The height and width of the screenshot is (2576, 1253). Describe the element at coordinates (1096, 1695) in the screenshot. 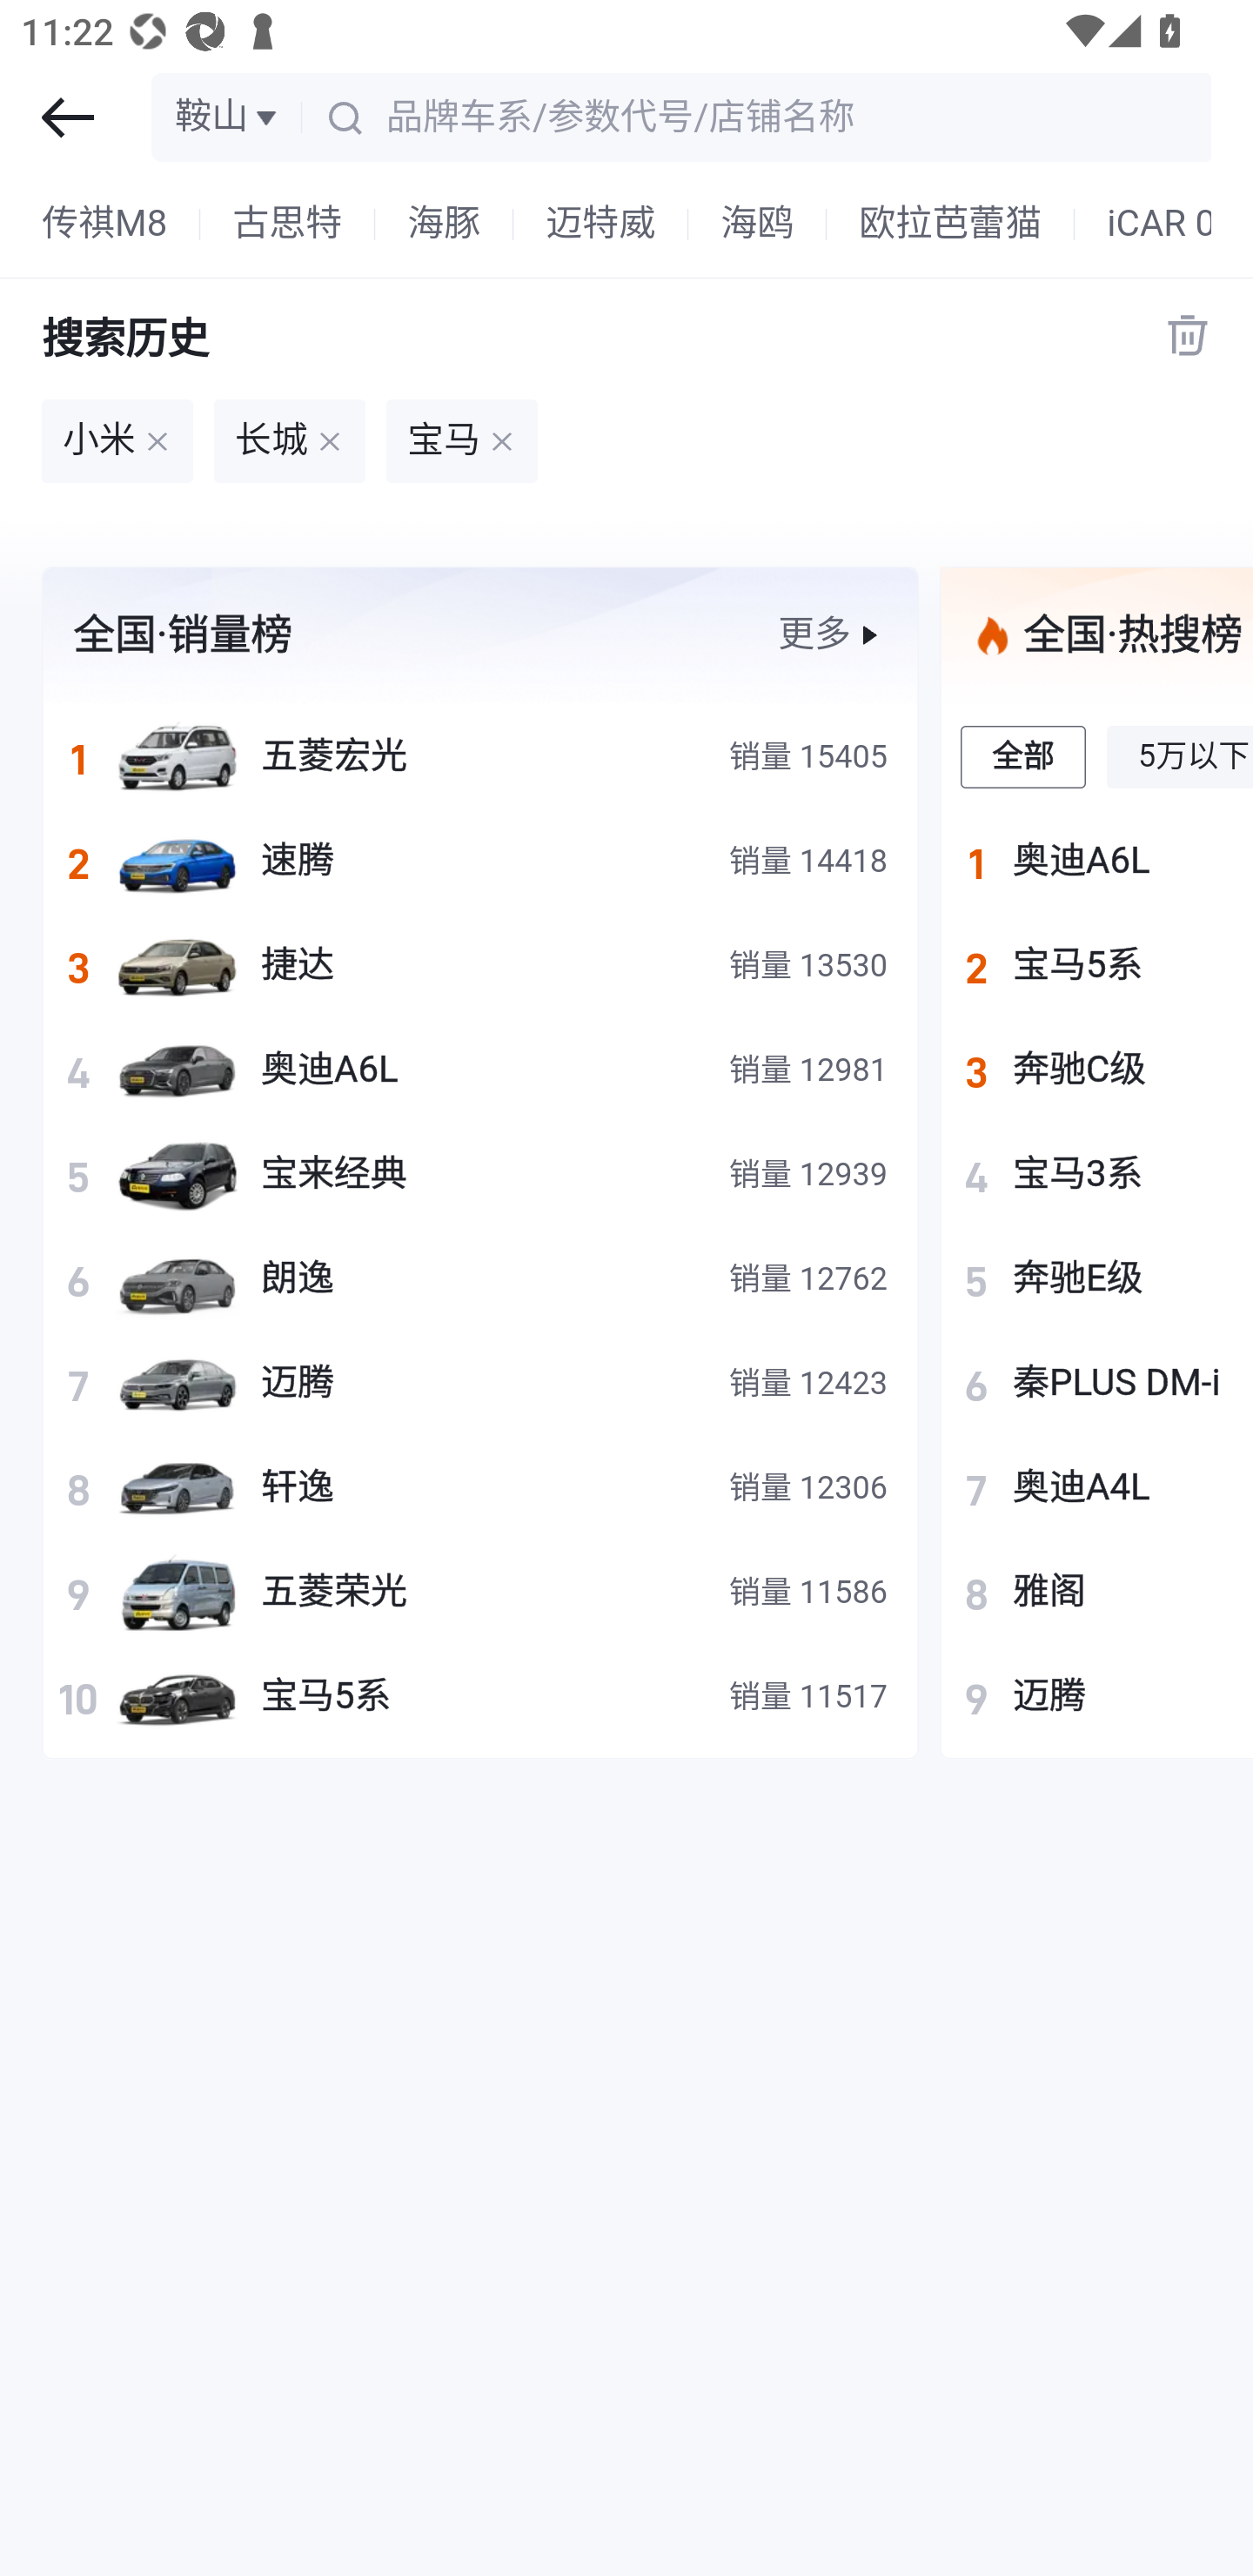

I see `9迈腾1.18-21.38万` at that location.